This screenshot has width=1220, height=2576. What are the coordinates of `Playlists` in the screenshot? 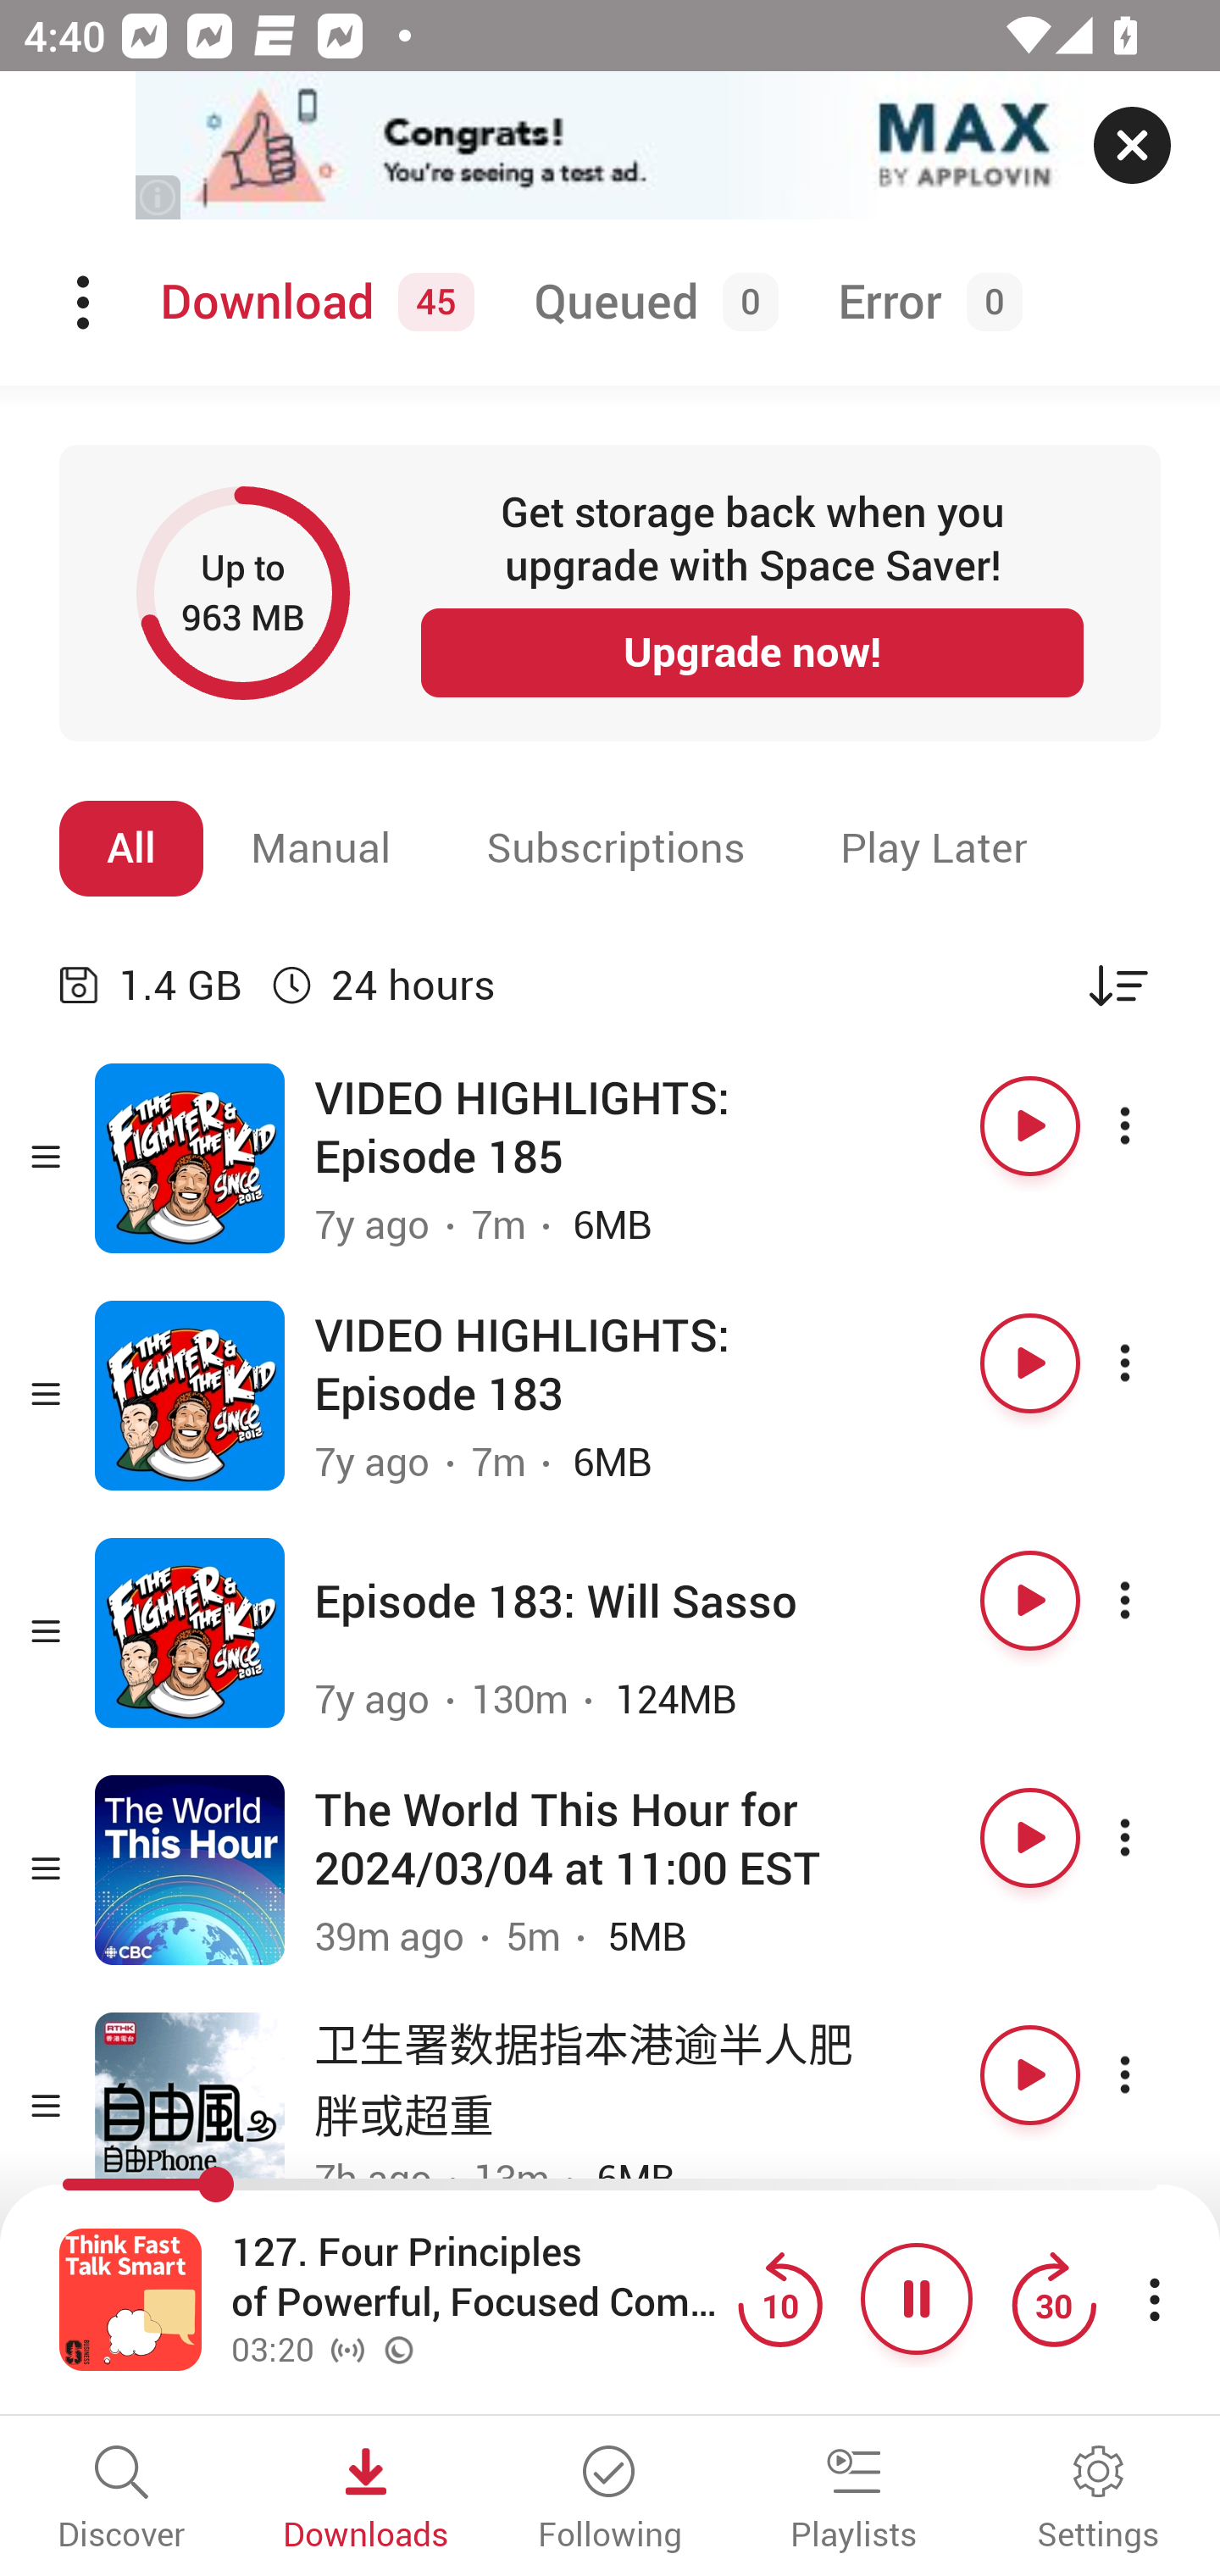 It's located at (854, 2500).